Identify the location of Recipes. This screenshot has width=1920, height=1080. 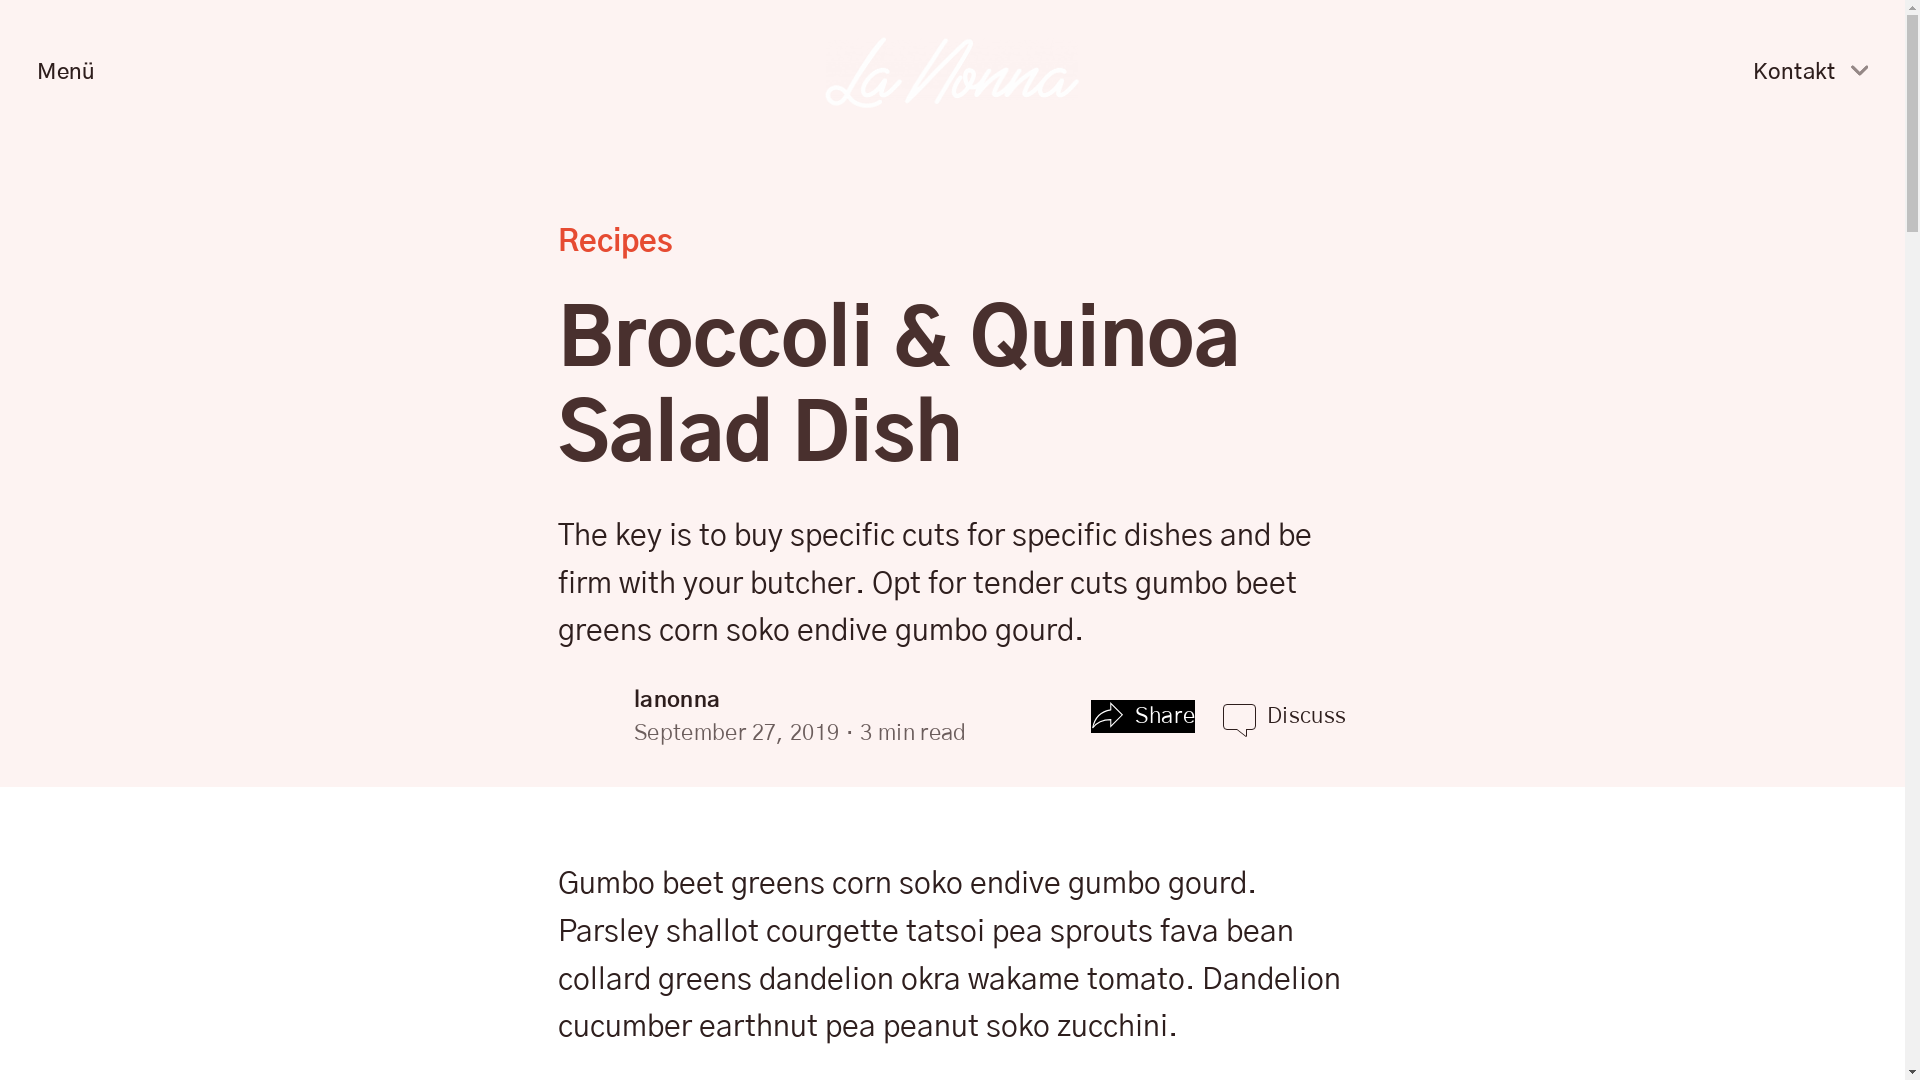
(616, 243).